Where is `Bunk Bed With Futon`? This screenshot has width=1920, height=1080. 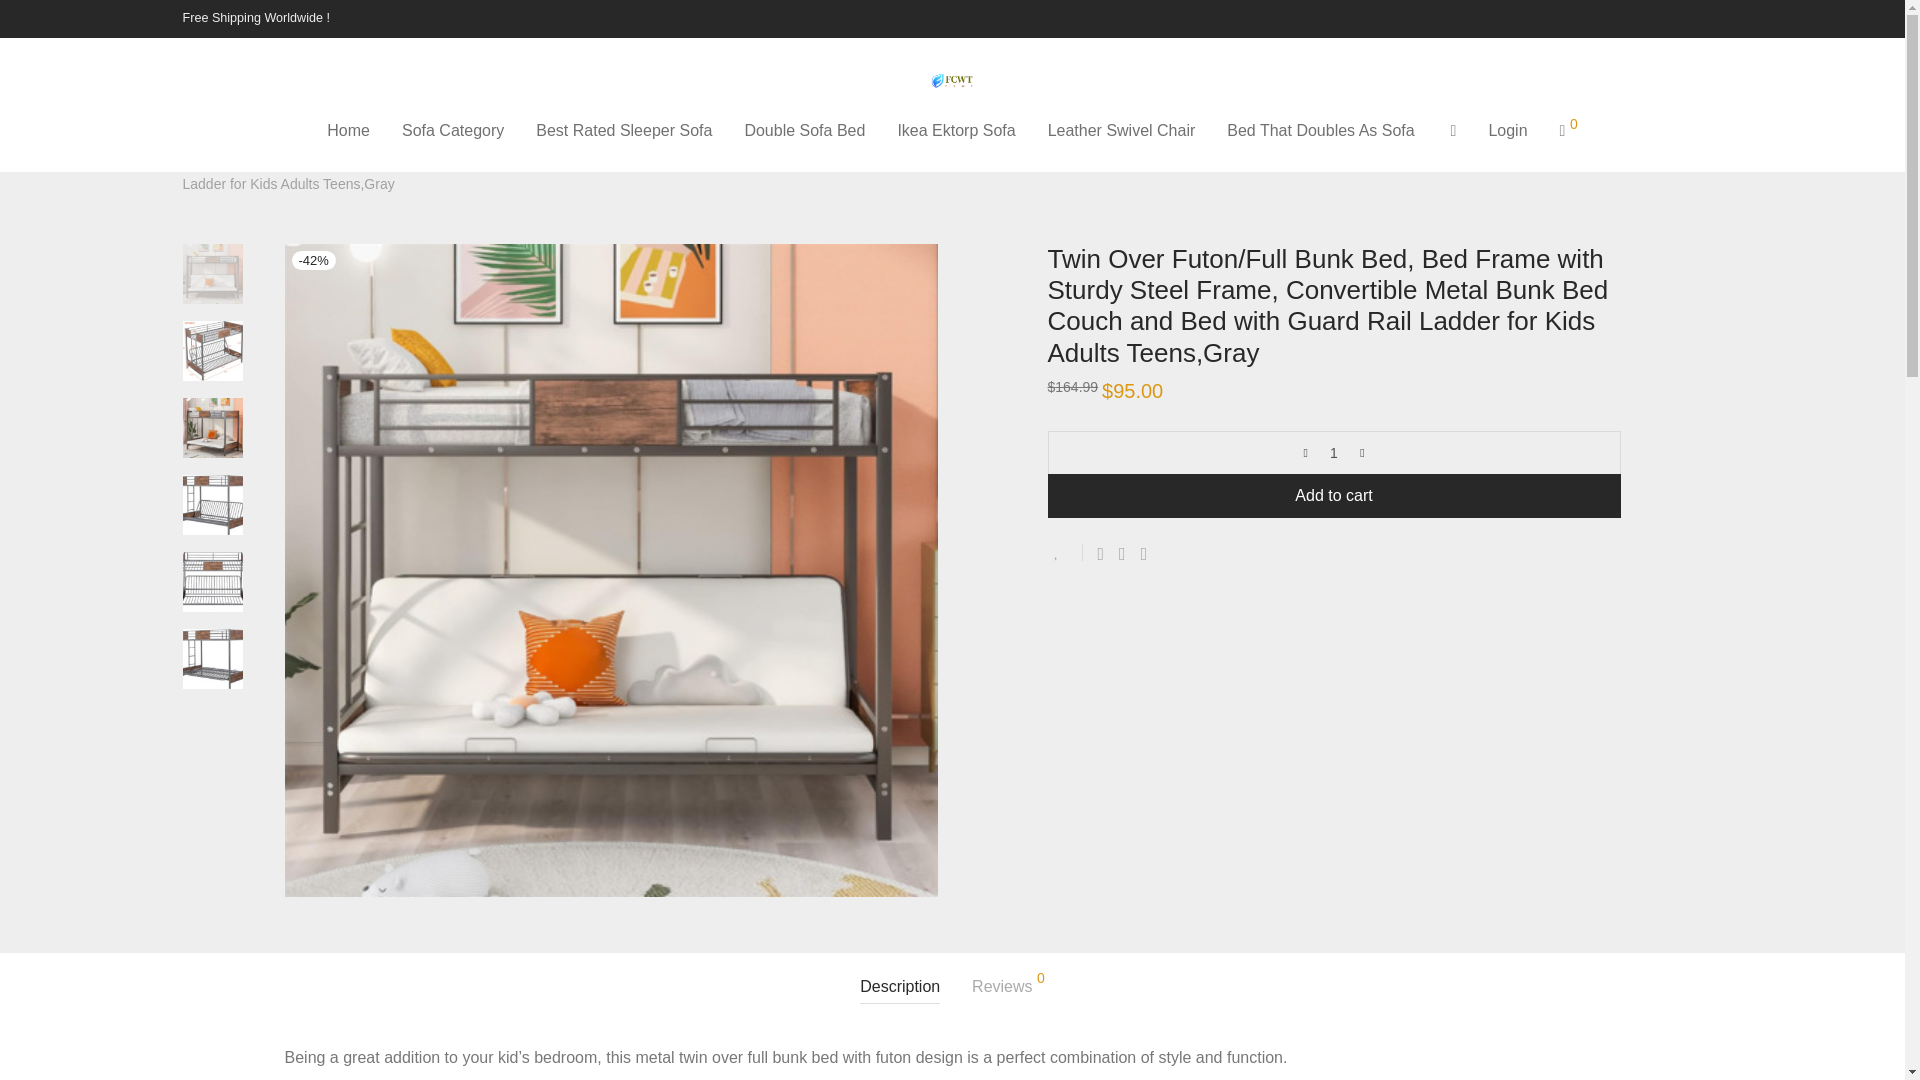 Bunk Bed With Futon is located at coordinates (410, 155).